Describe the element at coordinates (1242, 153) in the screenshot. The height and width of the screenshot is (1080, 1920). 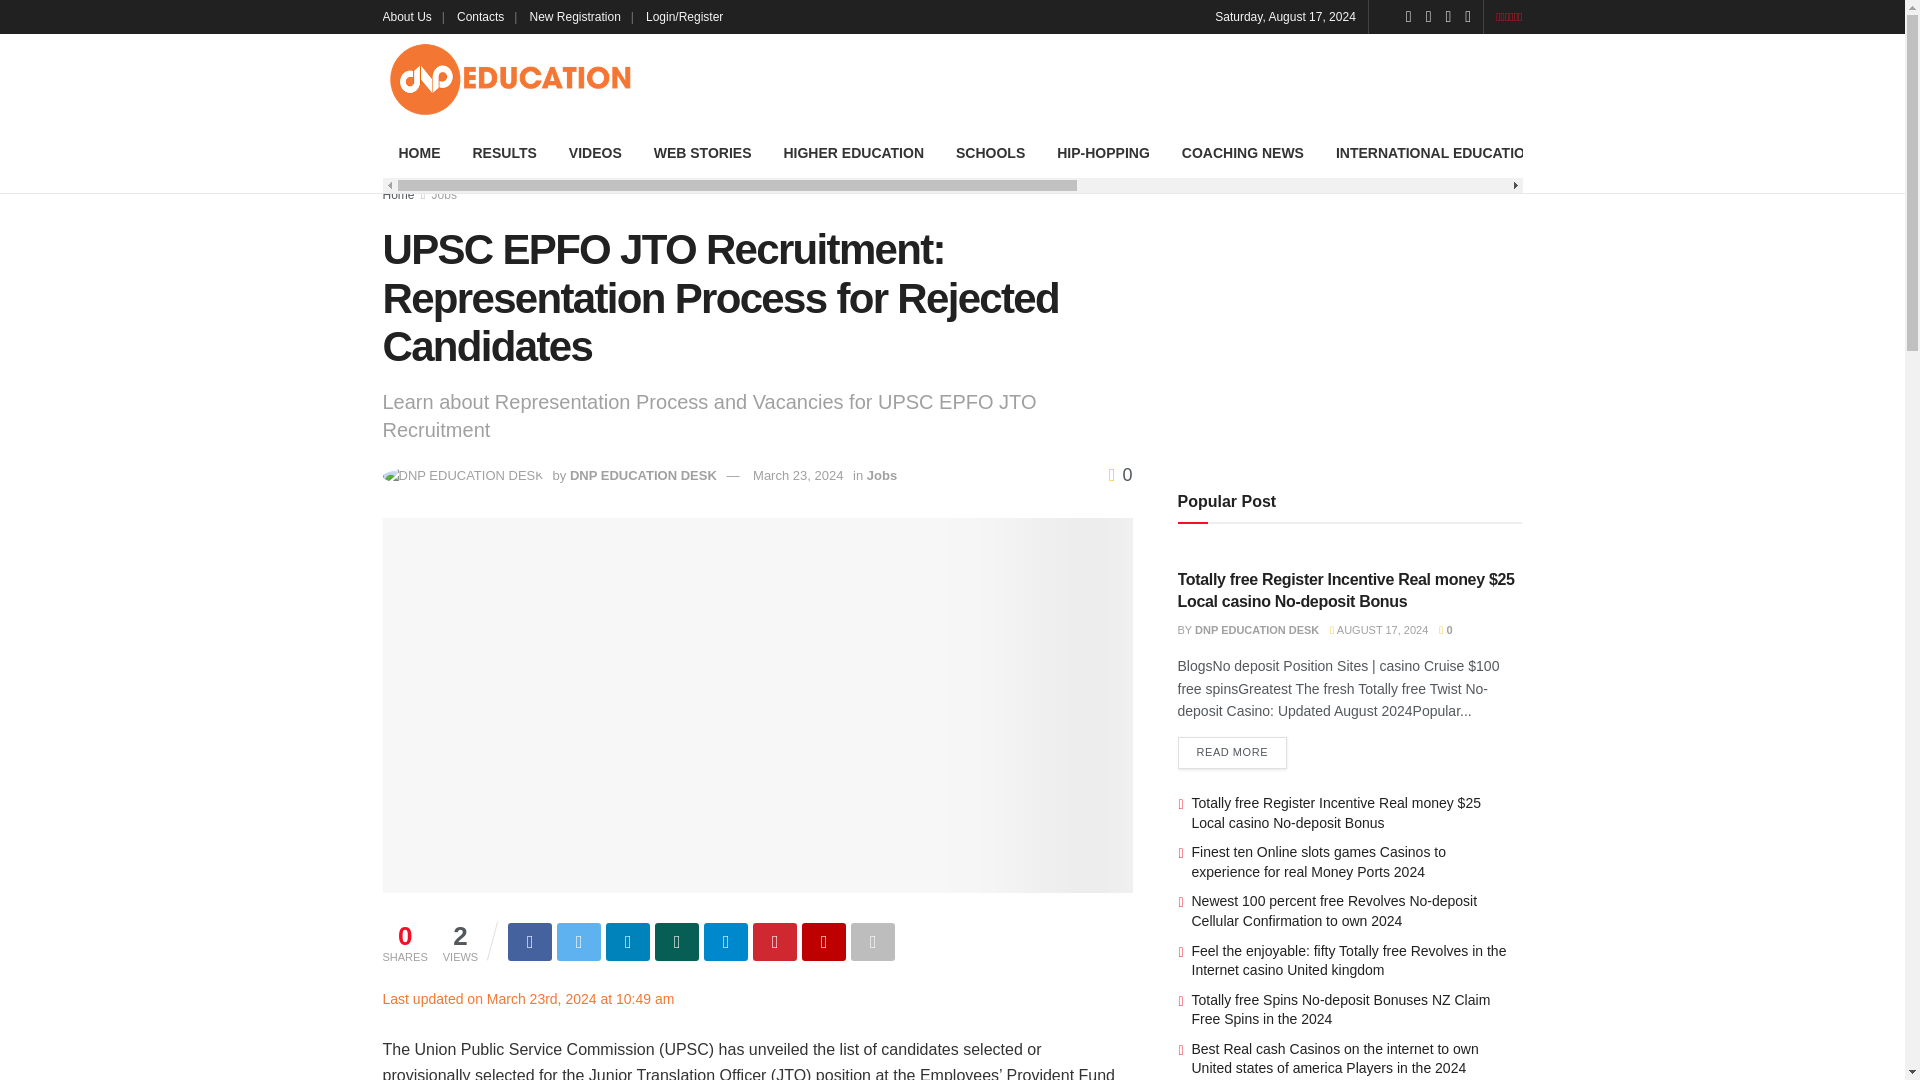
I see `COACHING NEWS` at that location.